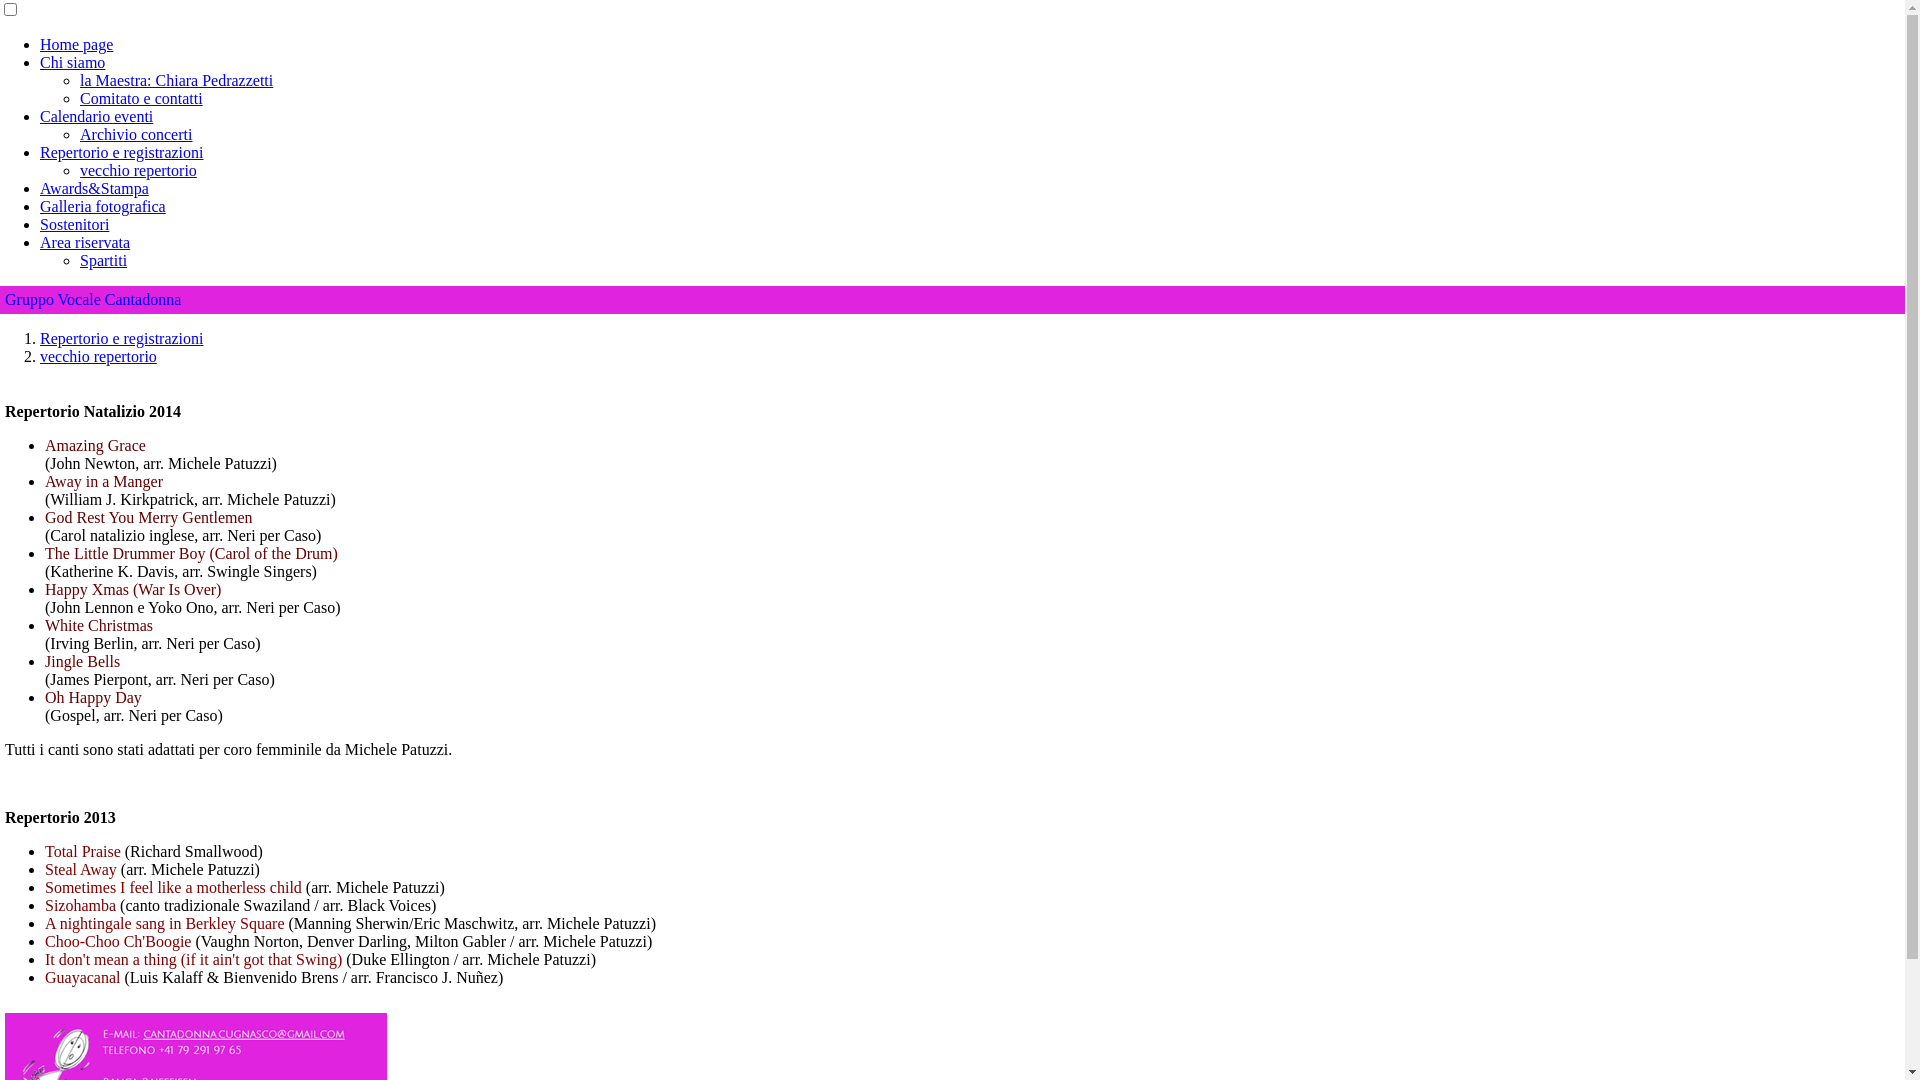 The height and width of the screenshot is (1080, 1920). Describe the element at coordinates (72, 62) in the screenshot. I see `Chi siamo` at that location.